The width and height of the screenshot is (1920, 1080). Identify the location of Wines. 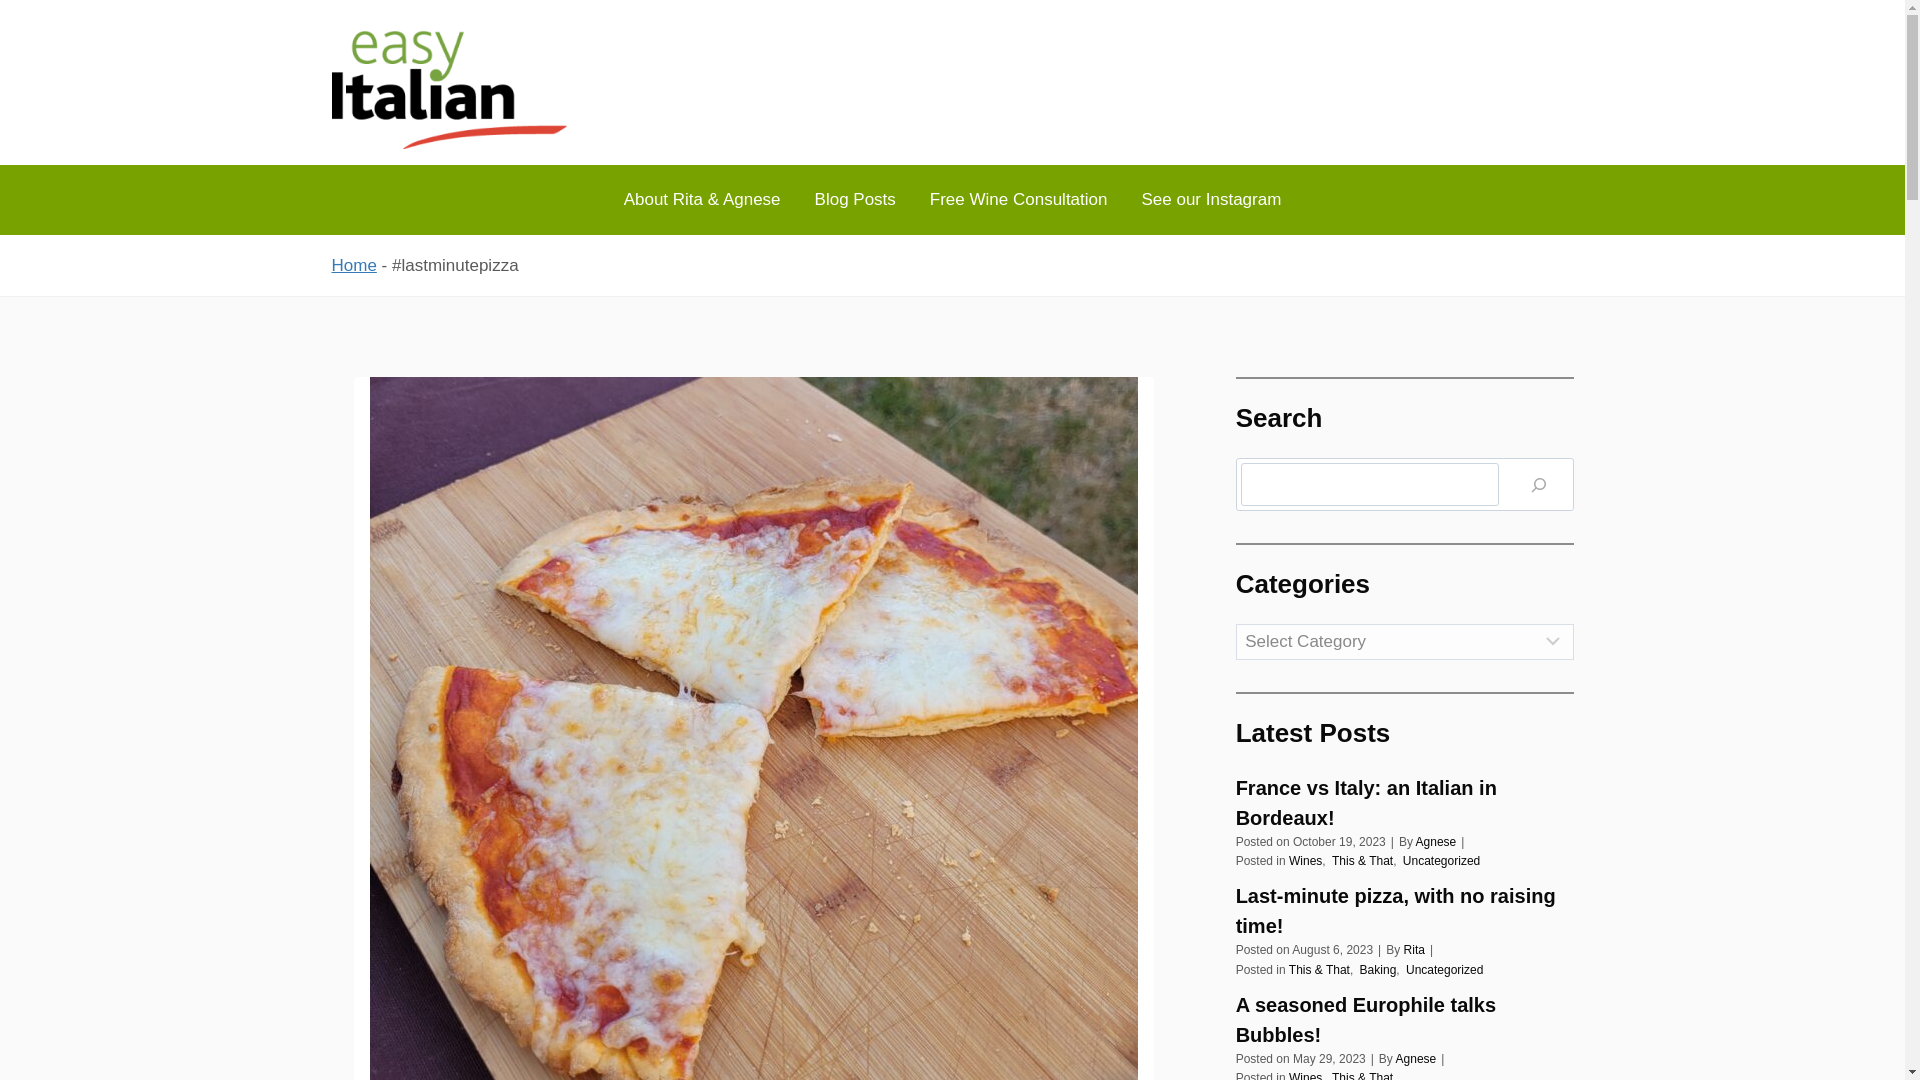
(1305, 1076).